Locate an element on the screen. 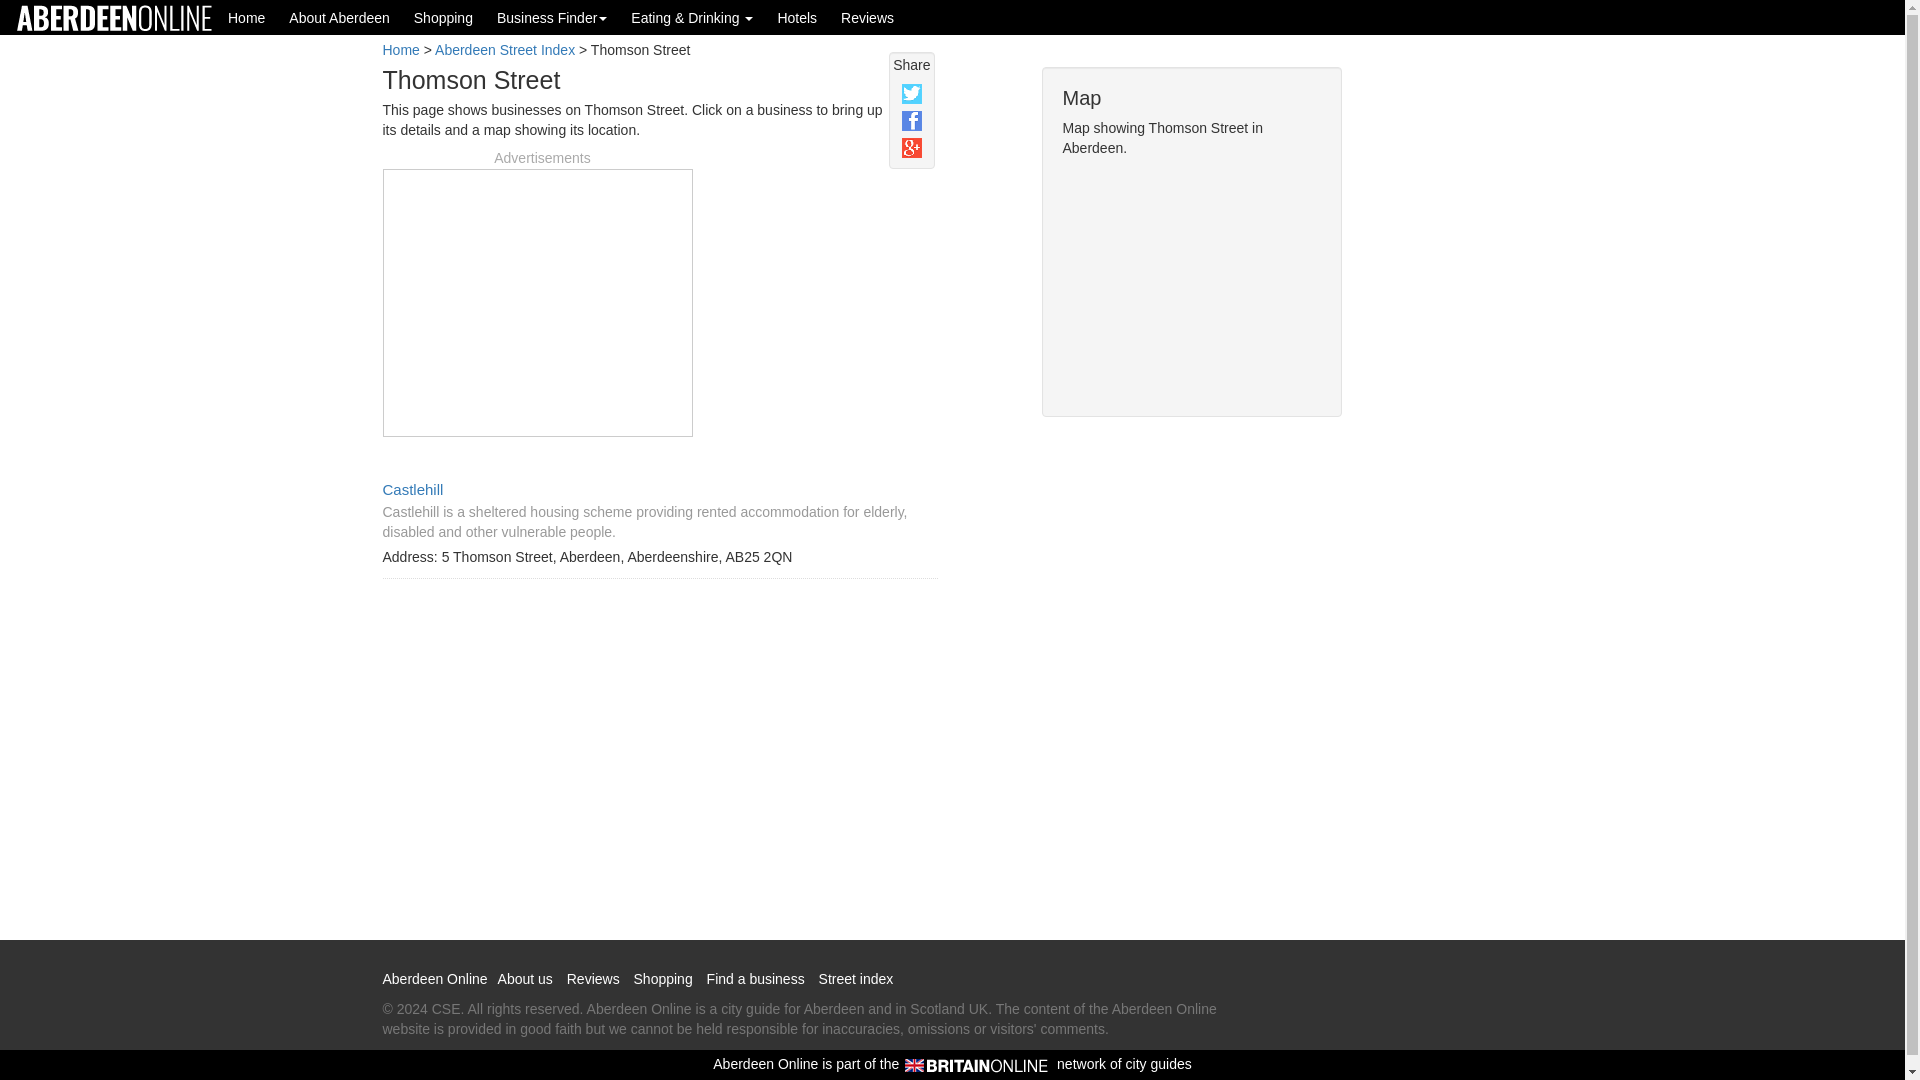 The height and width of the screenshot is (1080, 1920). Reviews is located at coordinates (868, 17).